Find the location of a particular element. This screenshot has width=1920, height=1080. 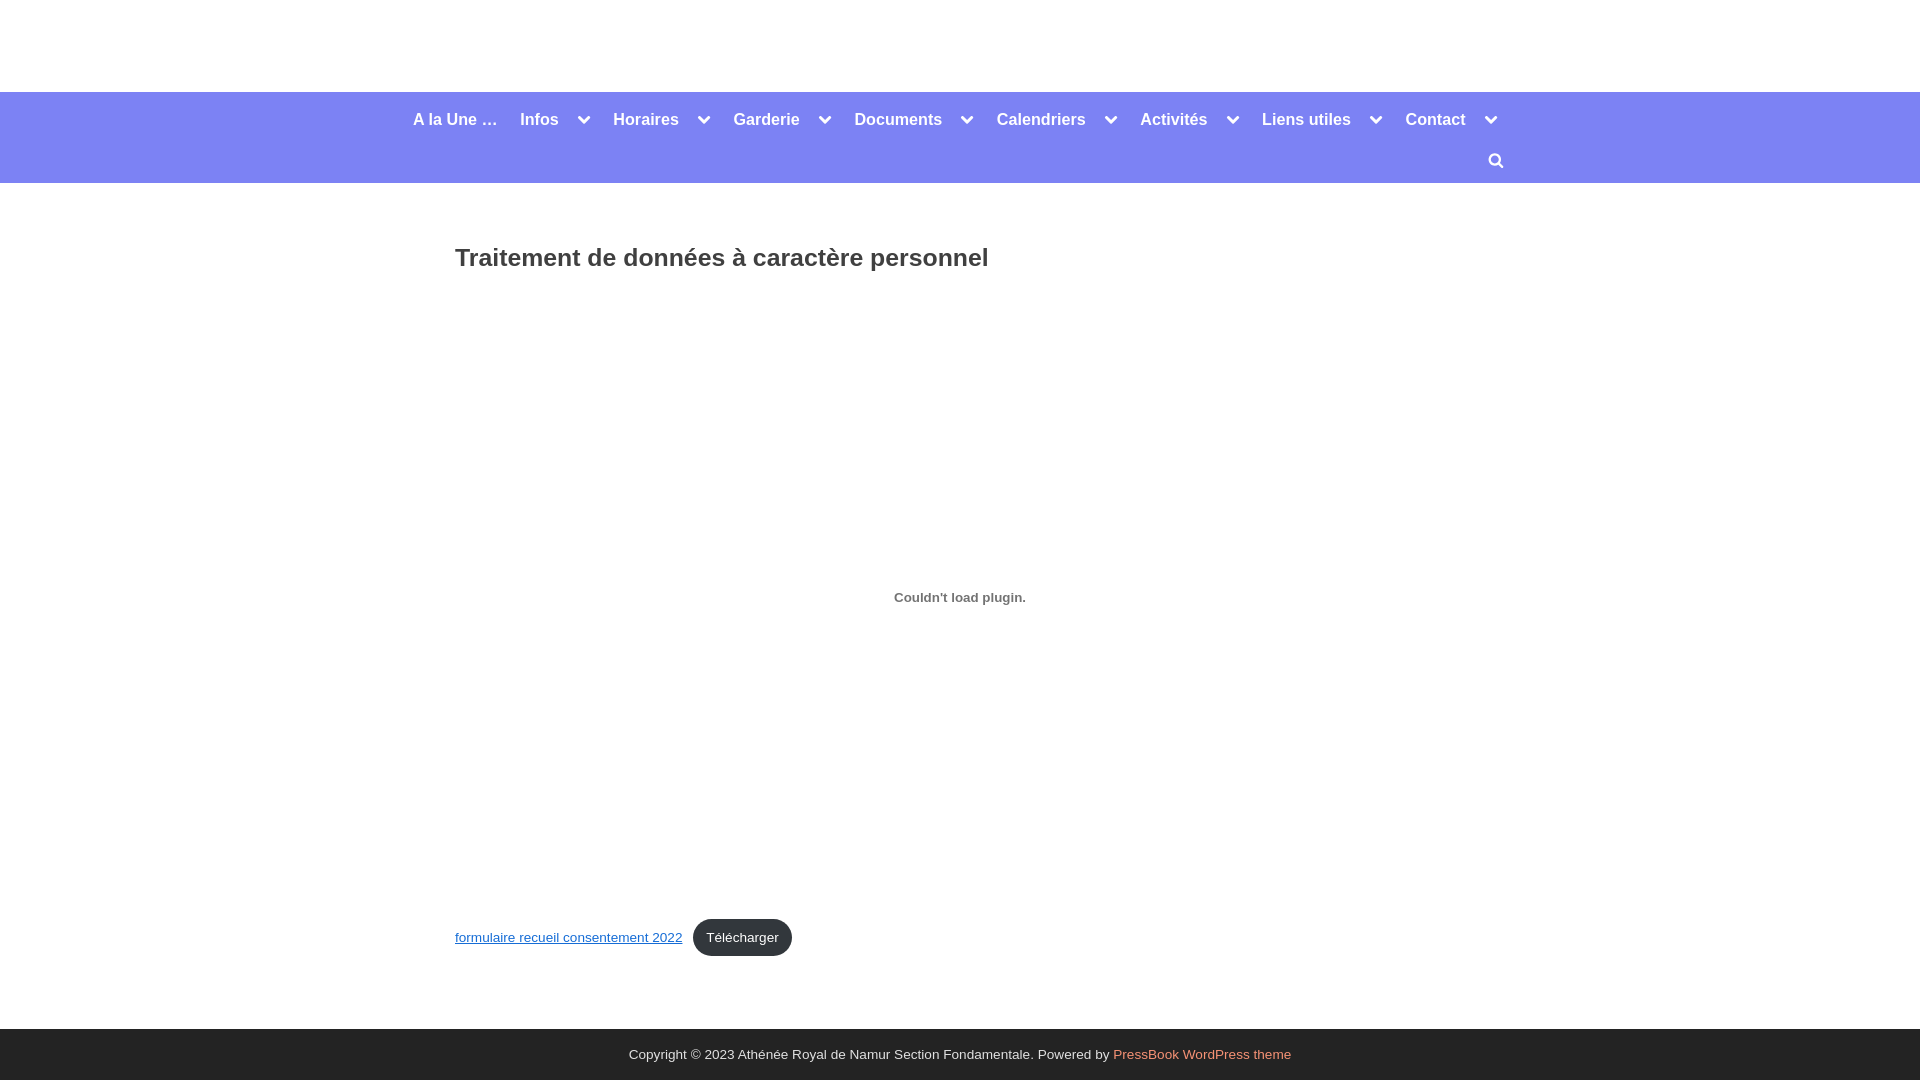

Toggle sub-menu is located at coordinates (1491, 119).